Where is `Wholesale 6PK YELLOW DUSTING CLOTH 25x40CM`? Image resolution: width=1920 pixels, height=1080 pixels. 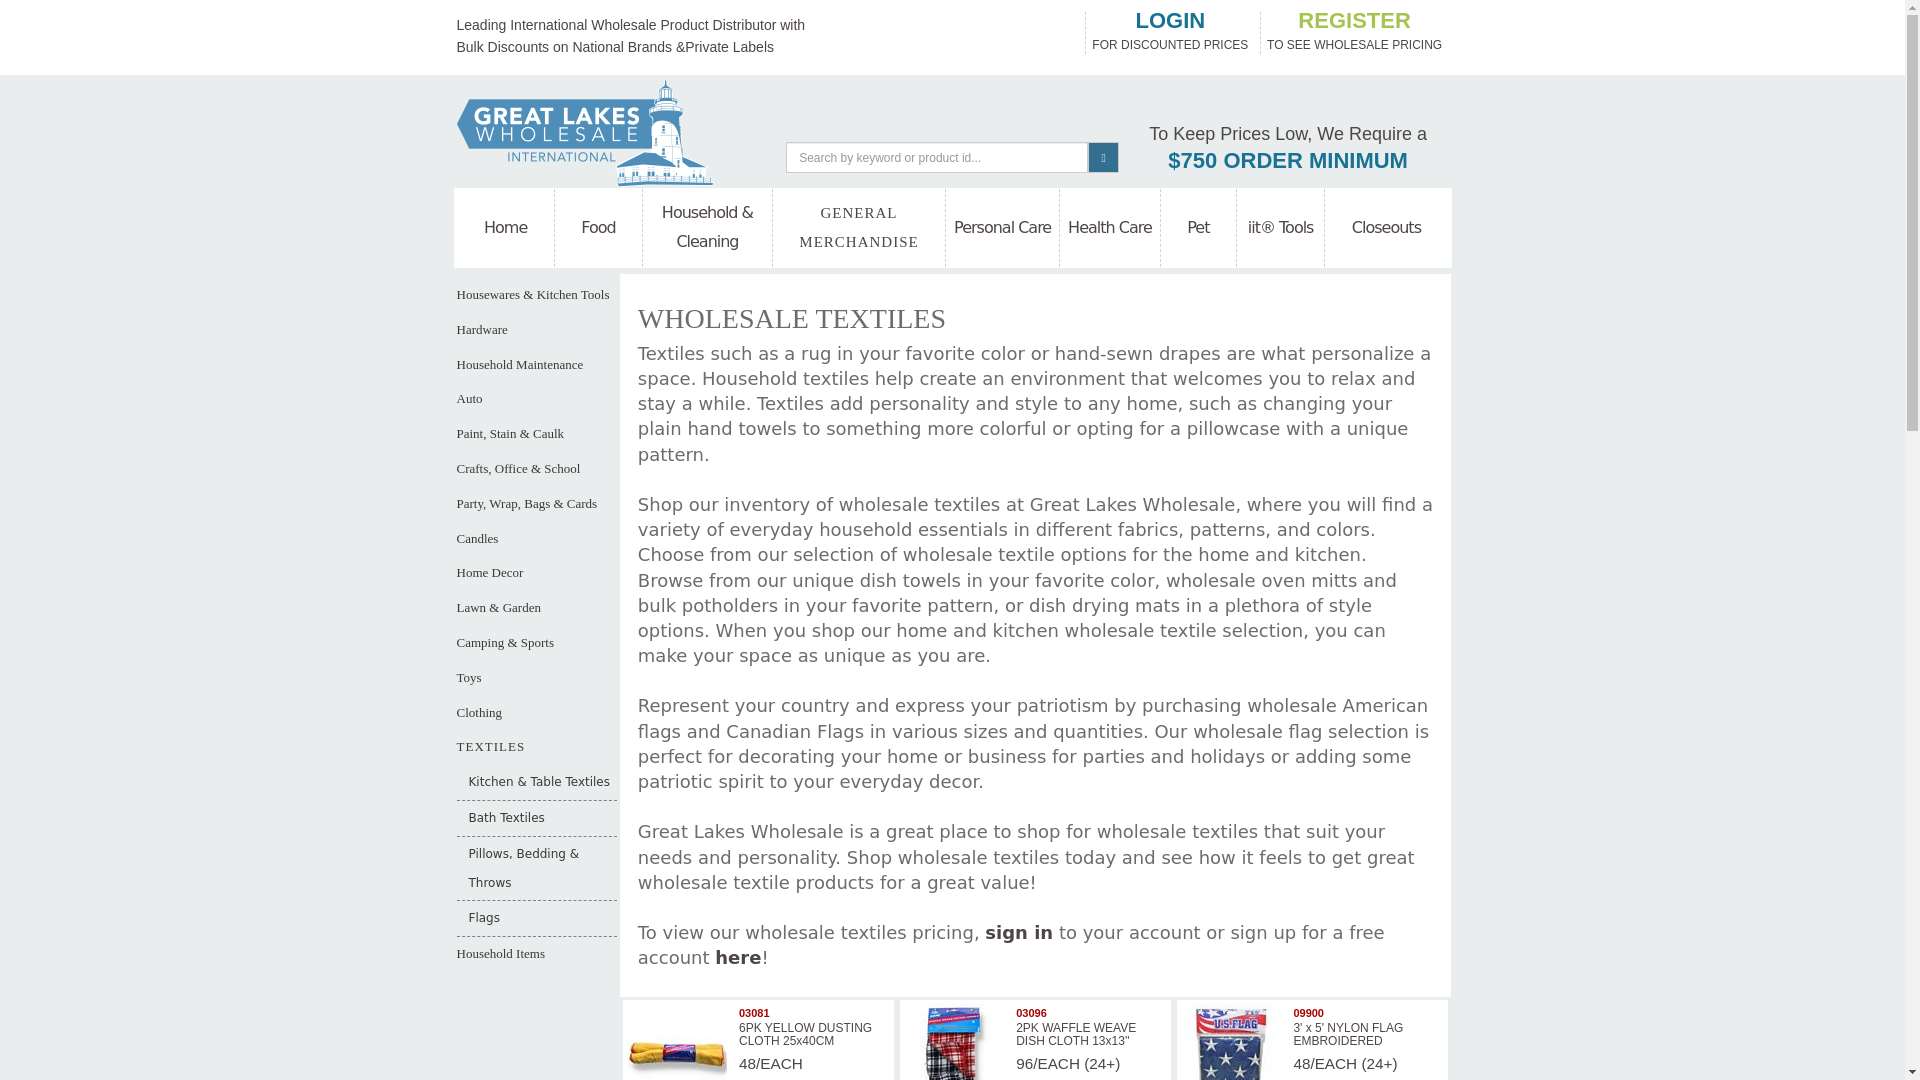
Wholesale 6PK YELLOW DUSTING CLOTH 25x40CM is located at coordinates (677, 1042).